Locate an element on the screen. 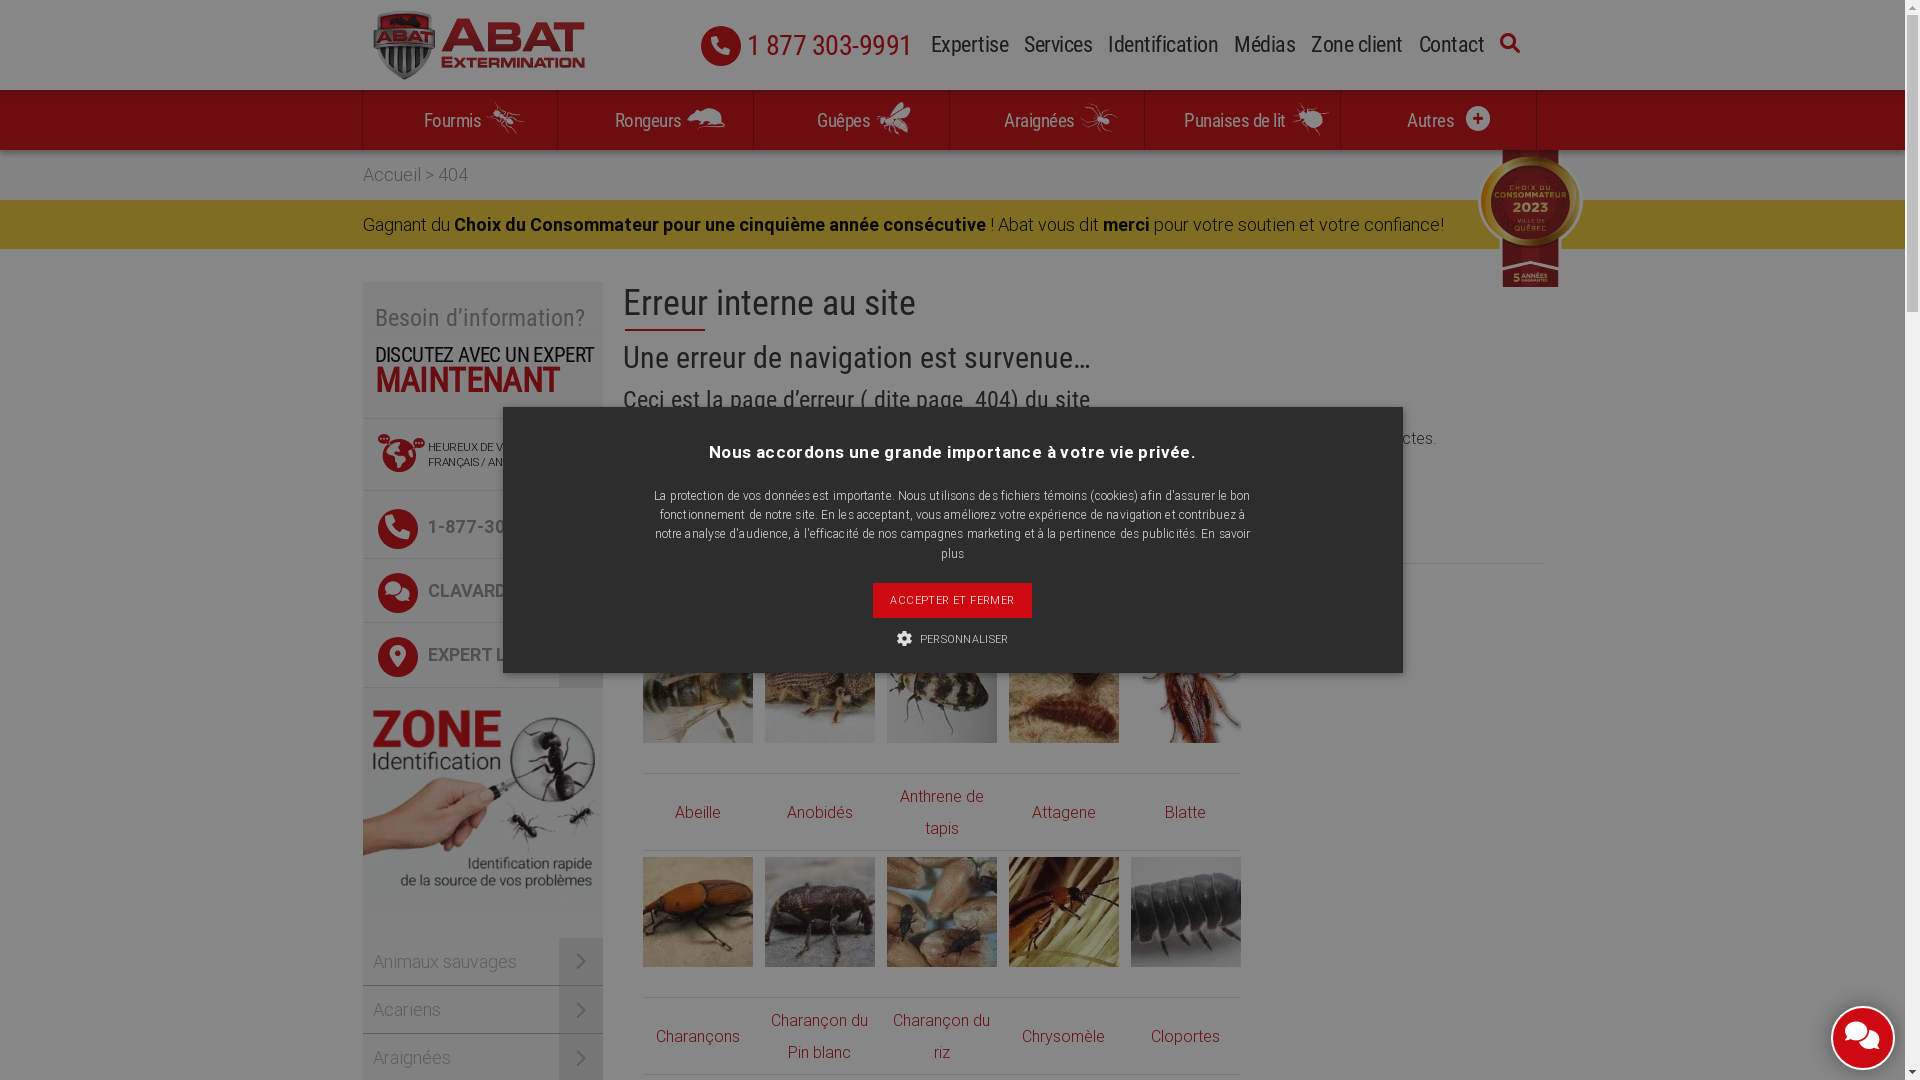 This screenshot has width=1920, height=1080. attagene is located at coordinates (1063, 688).